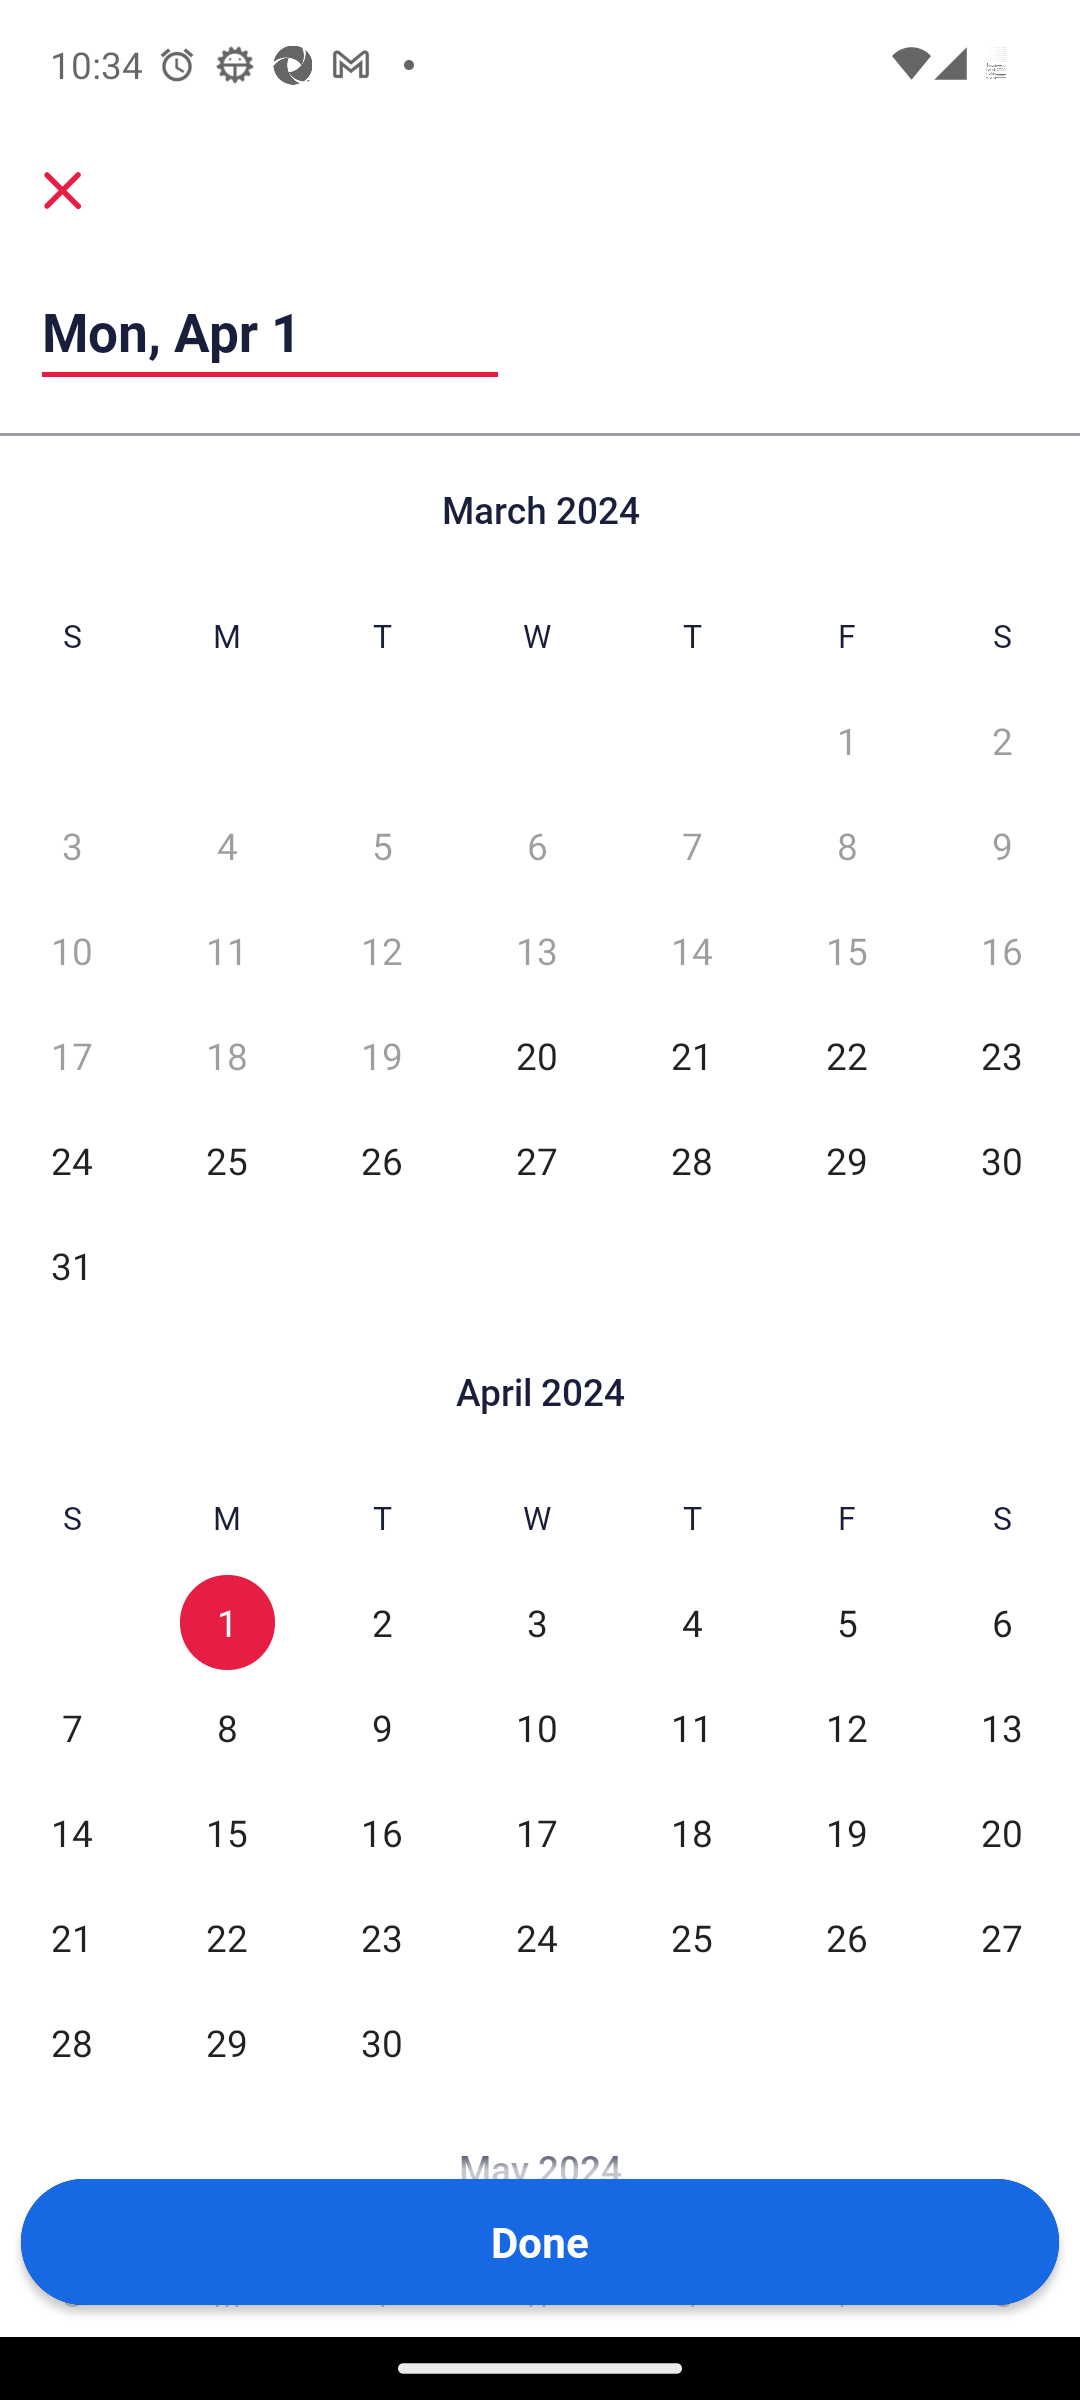 The height and width of the screenshot is (2400, 1080). Describe the element at coordinates (536, 1728) in the screenshot. I see `10 Wed, Apr 10, Not Selected` at that location.